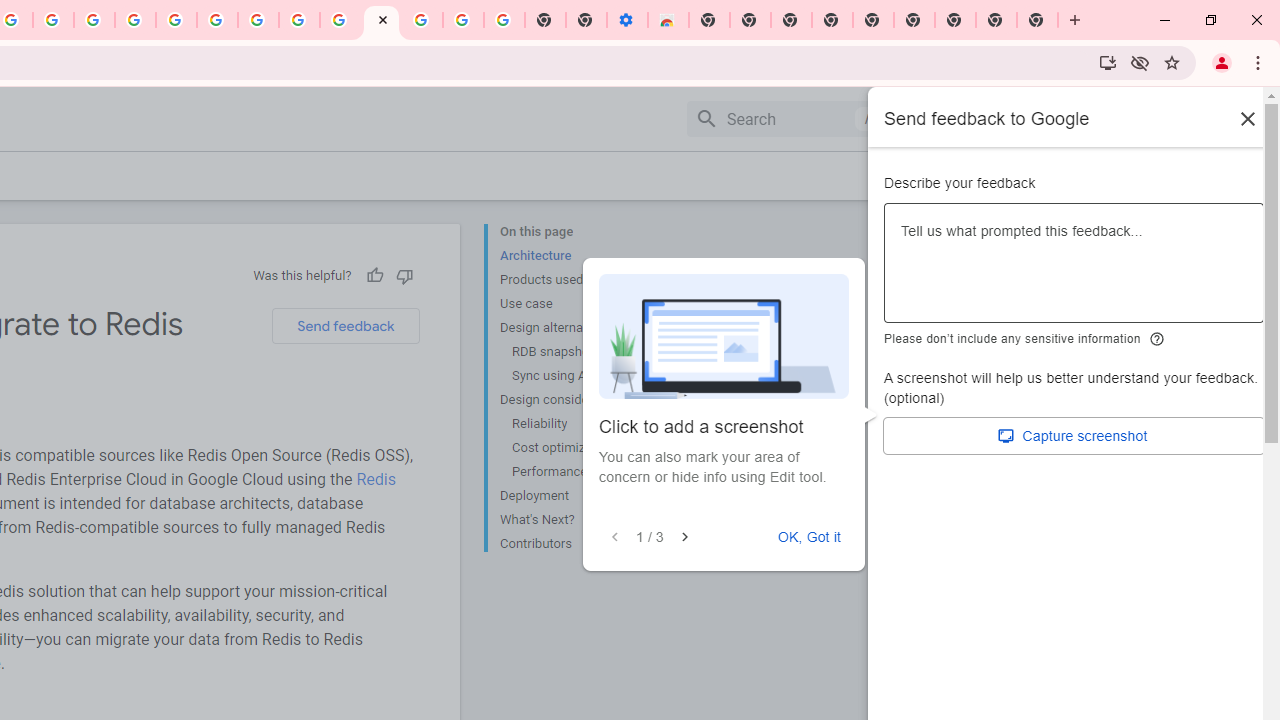 The image size is (1280, 720). What do you see at coordinates (1074, 436) in the screenshot?
I see `Capture screenshot` at bounding box center [1074, 436].